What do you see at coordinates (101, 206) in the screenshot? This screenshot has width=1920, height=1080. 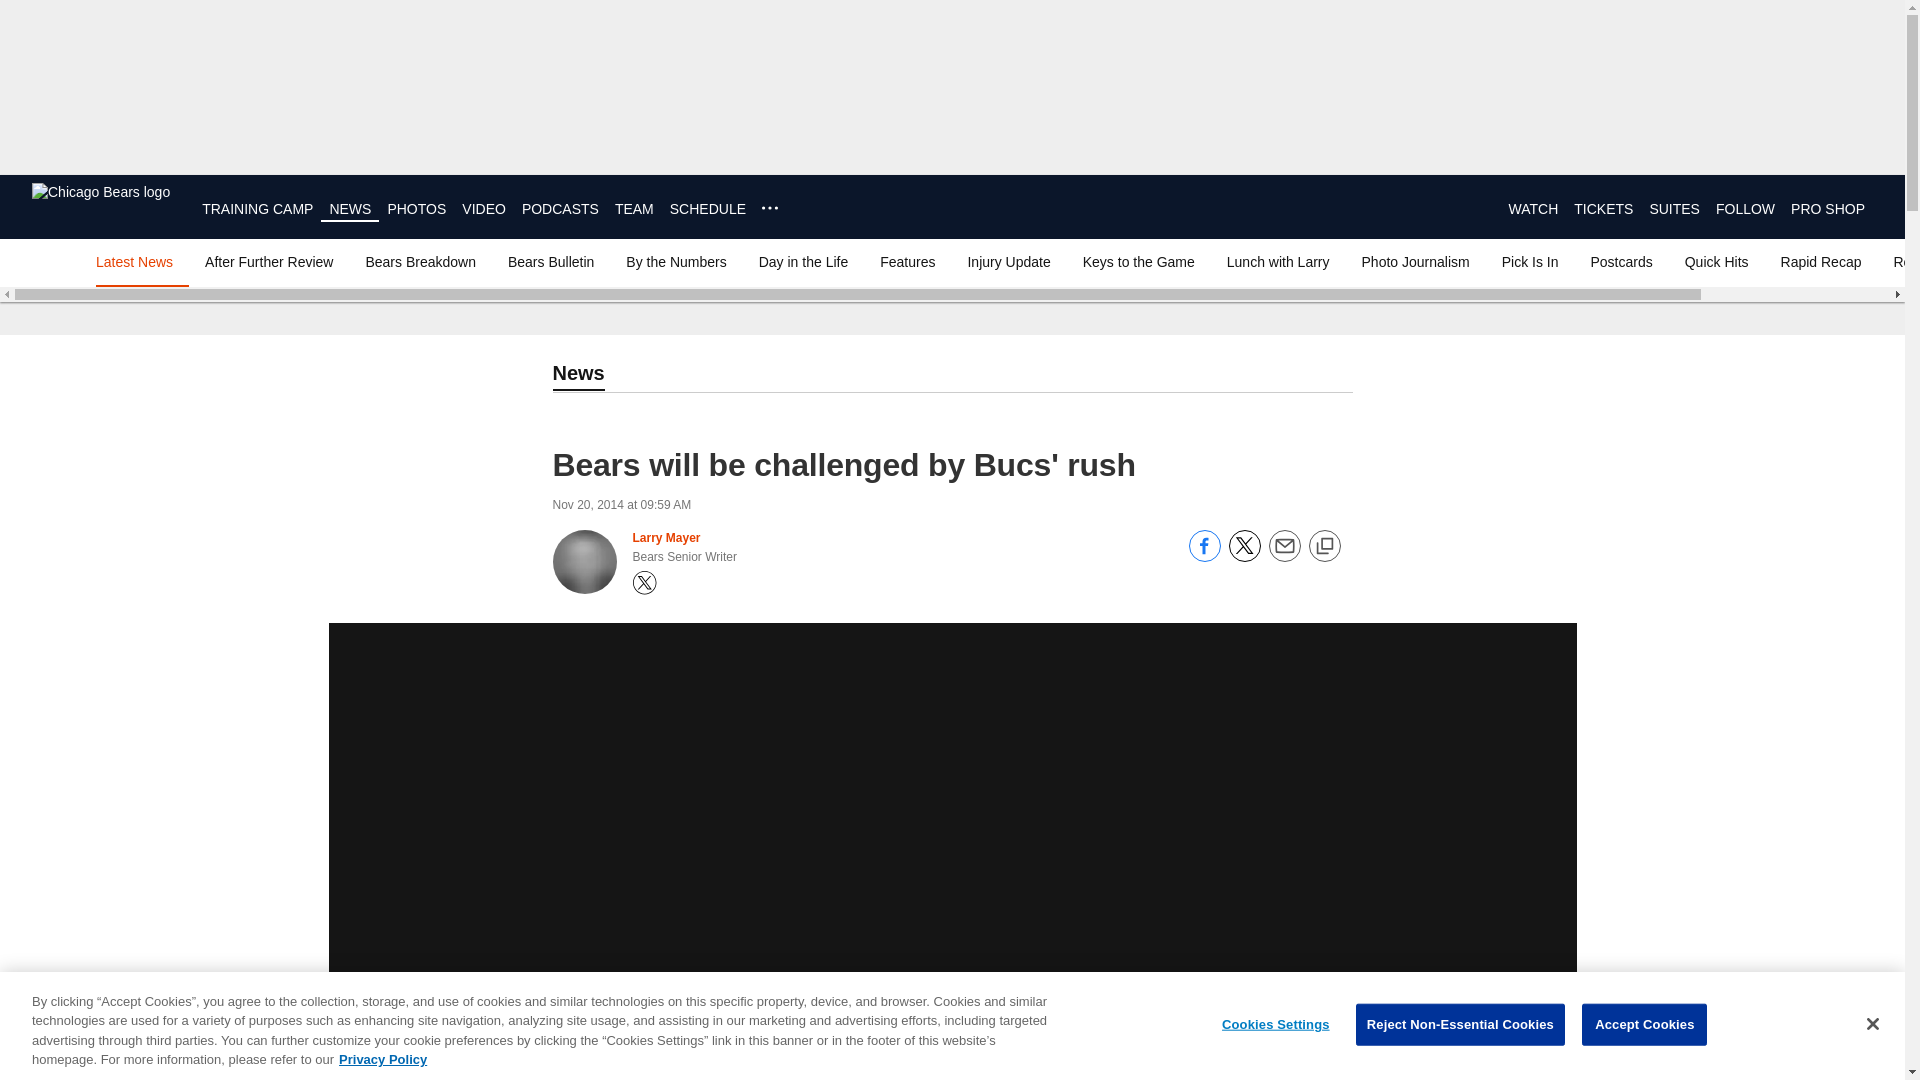 I see `Link to club's homepage` at bounding box center [101, 206].